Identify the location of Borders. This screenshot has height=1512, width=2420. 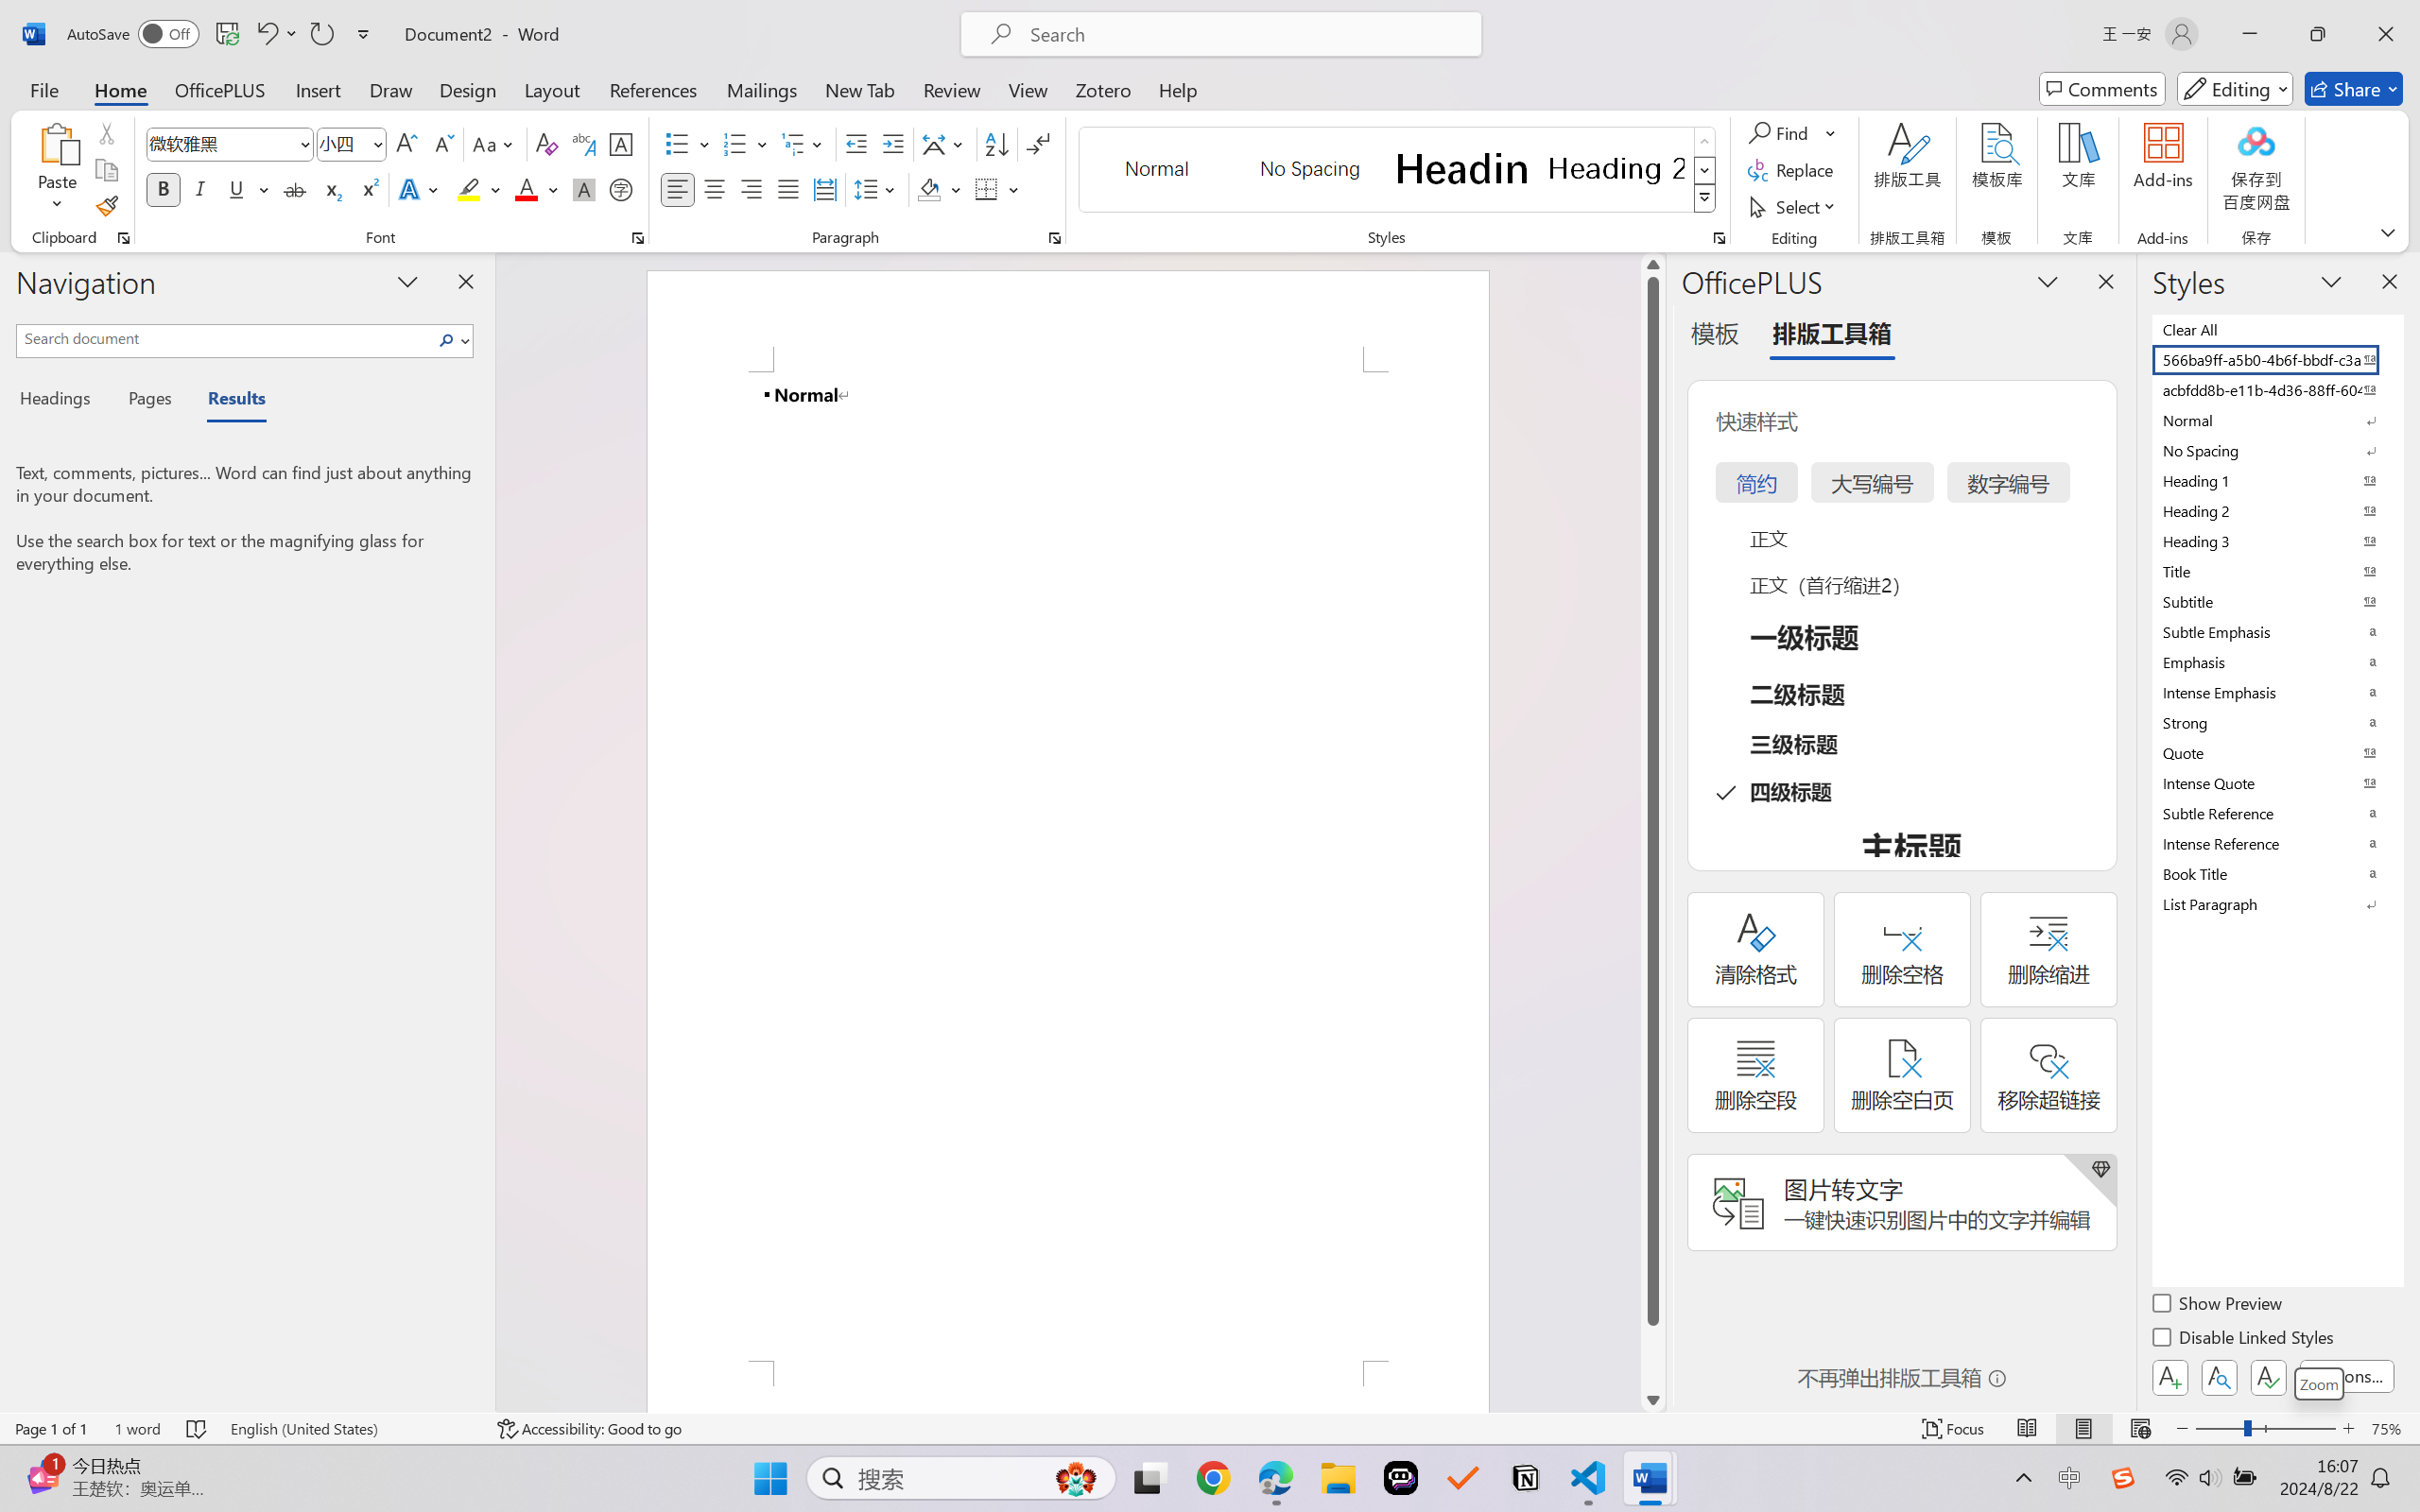
(987, 189).